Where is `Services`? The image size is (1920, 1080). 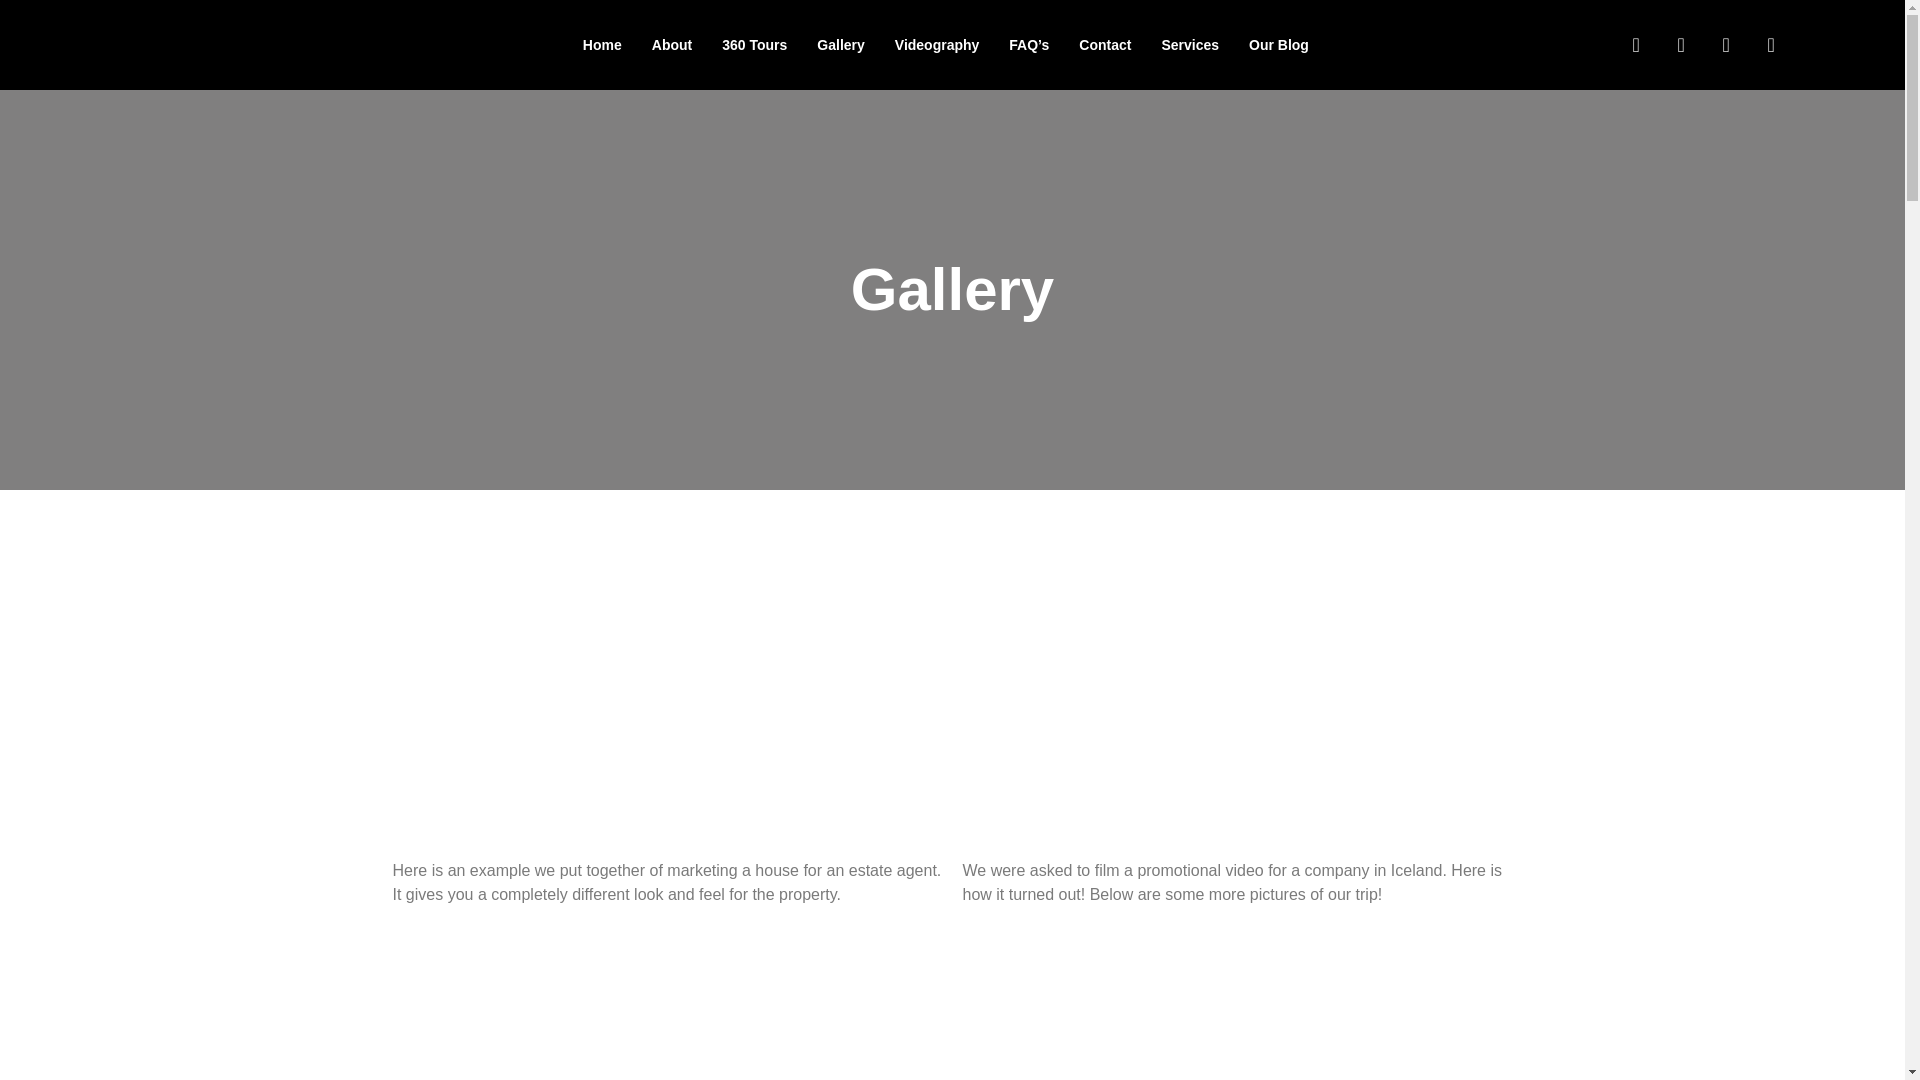 Services is located at coordinates (1190, 44).